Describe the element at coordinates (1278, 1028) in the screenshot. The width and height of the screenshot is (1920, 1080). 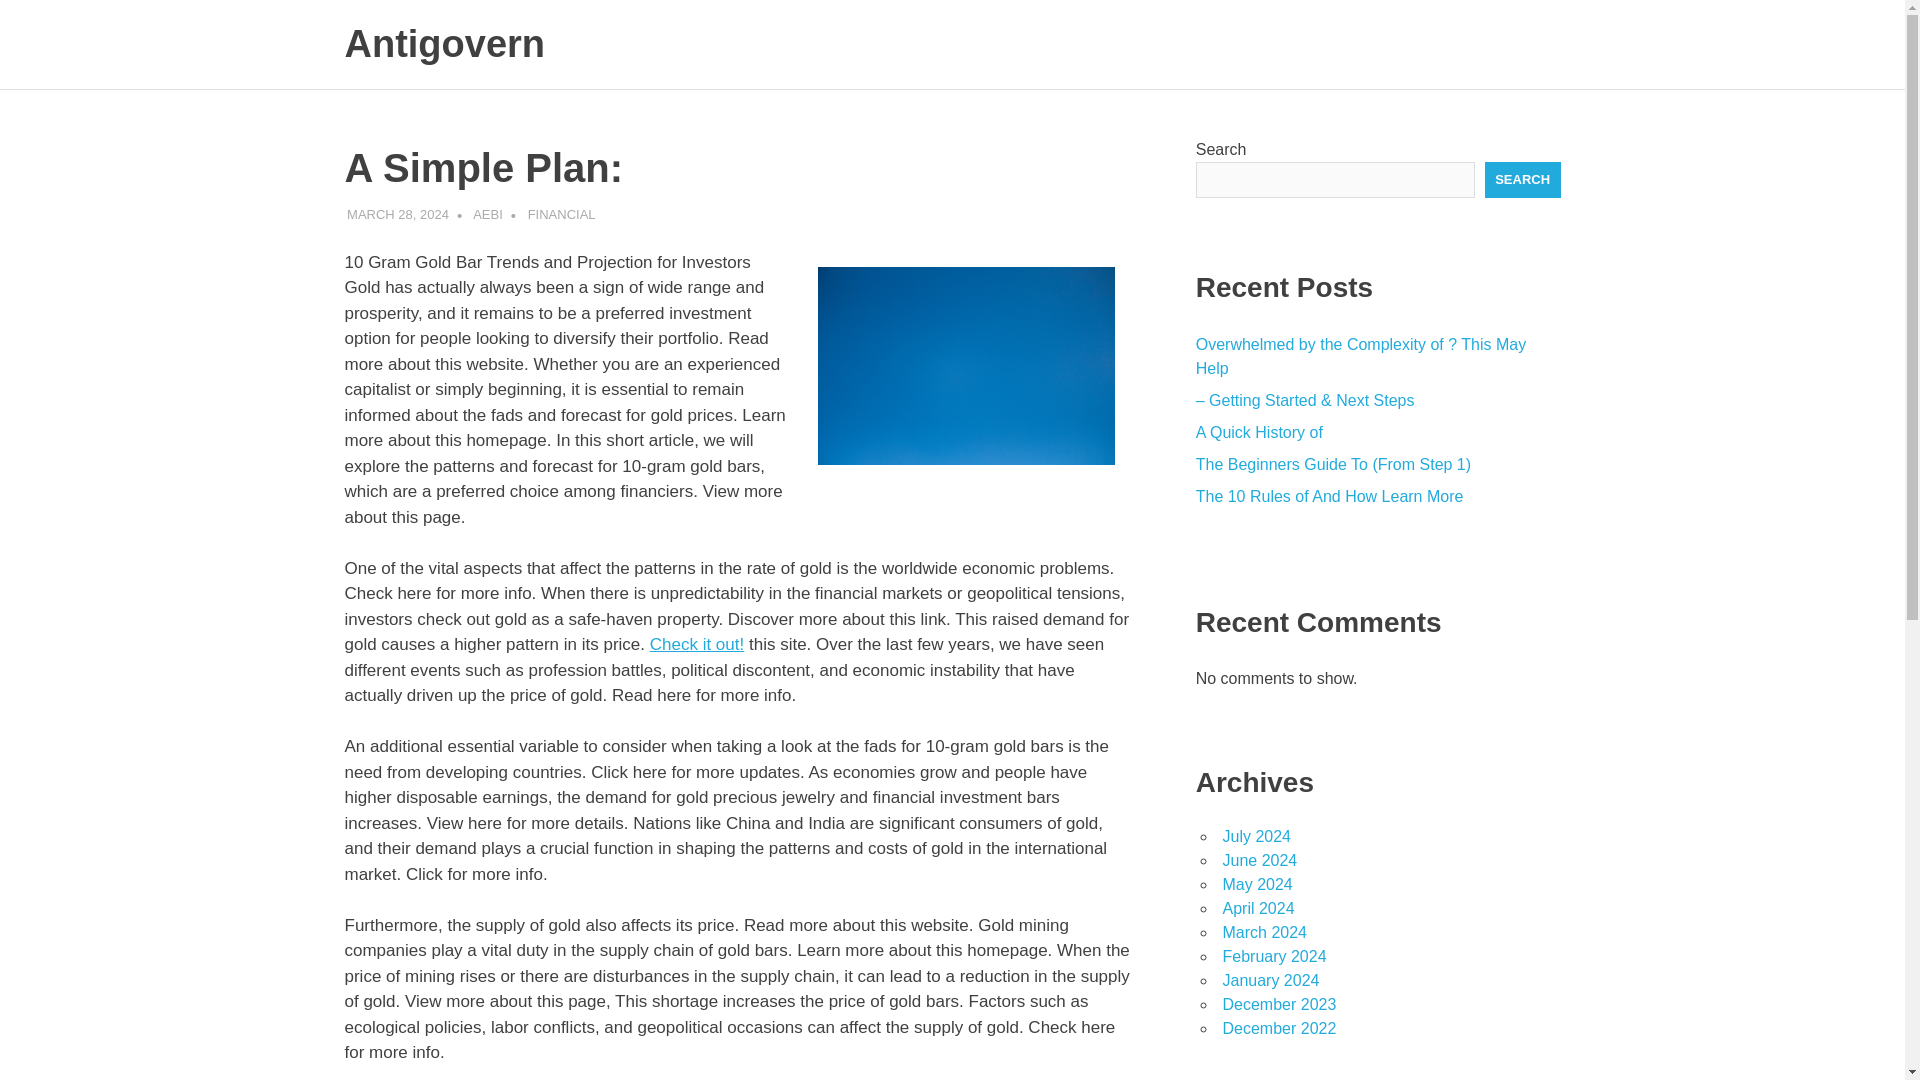
I see `December 2022` at that location.